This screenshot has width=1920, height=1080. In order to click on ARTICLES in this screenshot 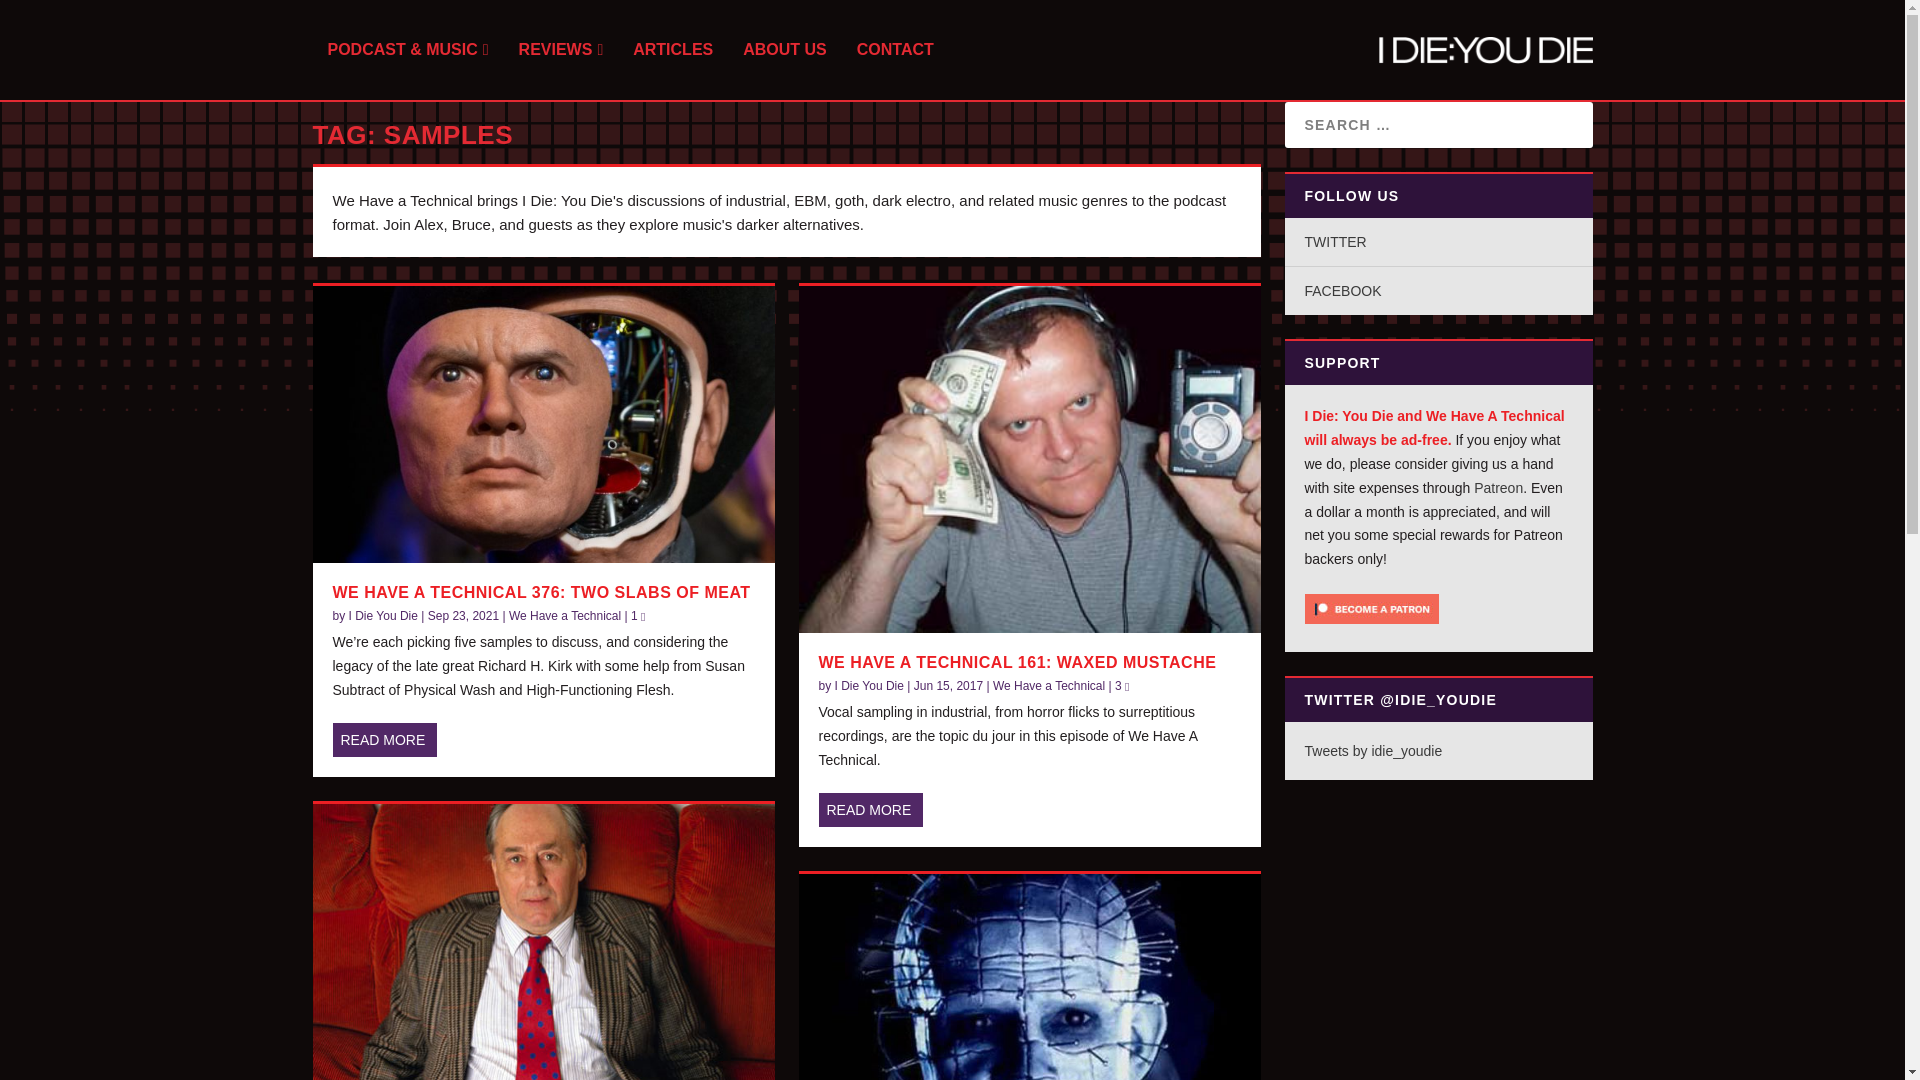, I will do `click(672, 71)`.